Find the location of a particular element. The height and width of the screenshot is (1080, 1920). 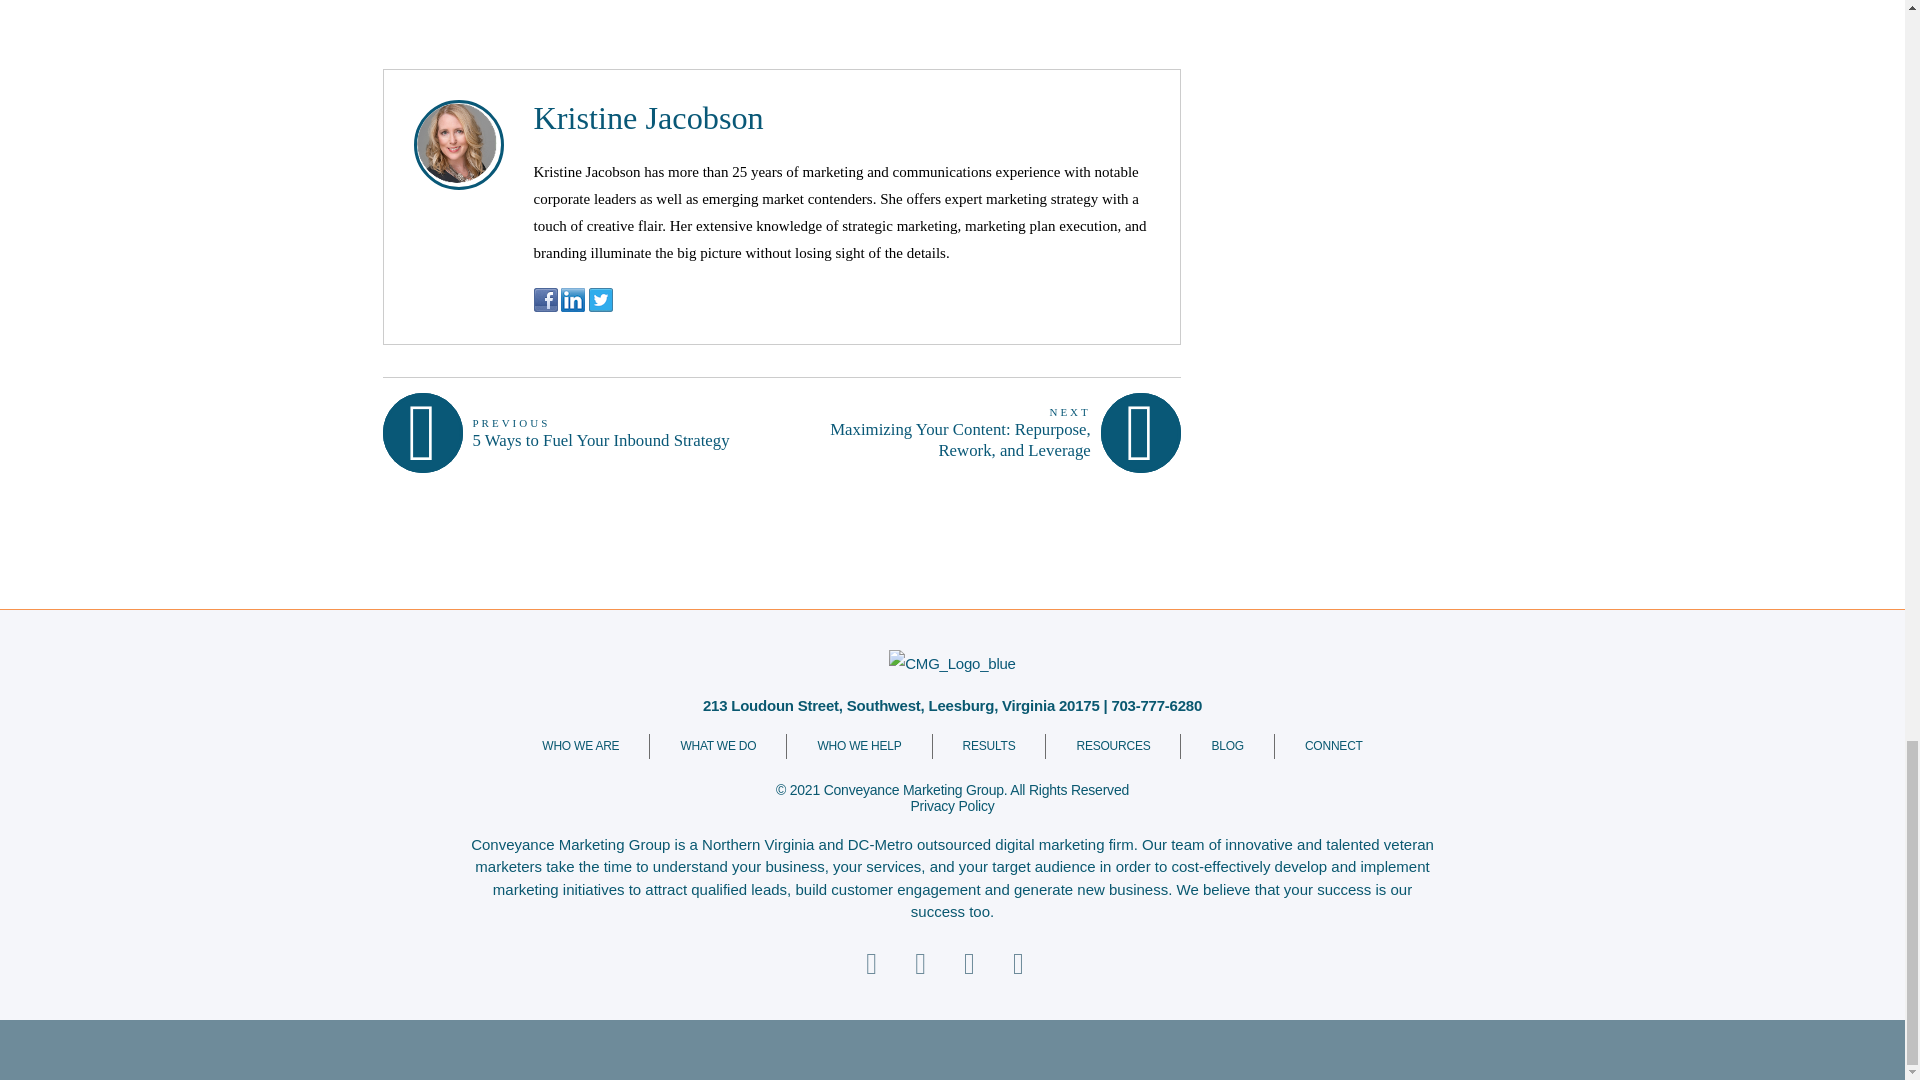

LinkedIn is located at coordinates (648, 118).